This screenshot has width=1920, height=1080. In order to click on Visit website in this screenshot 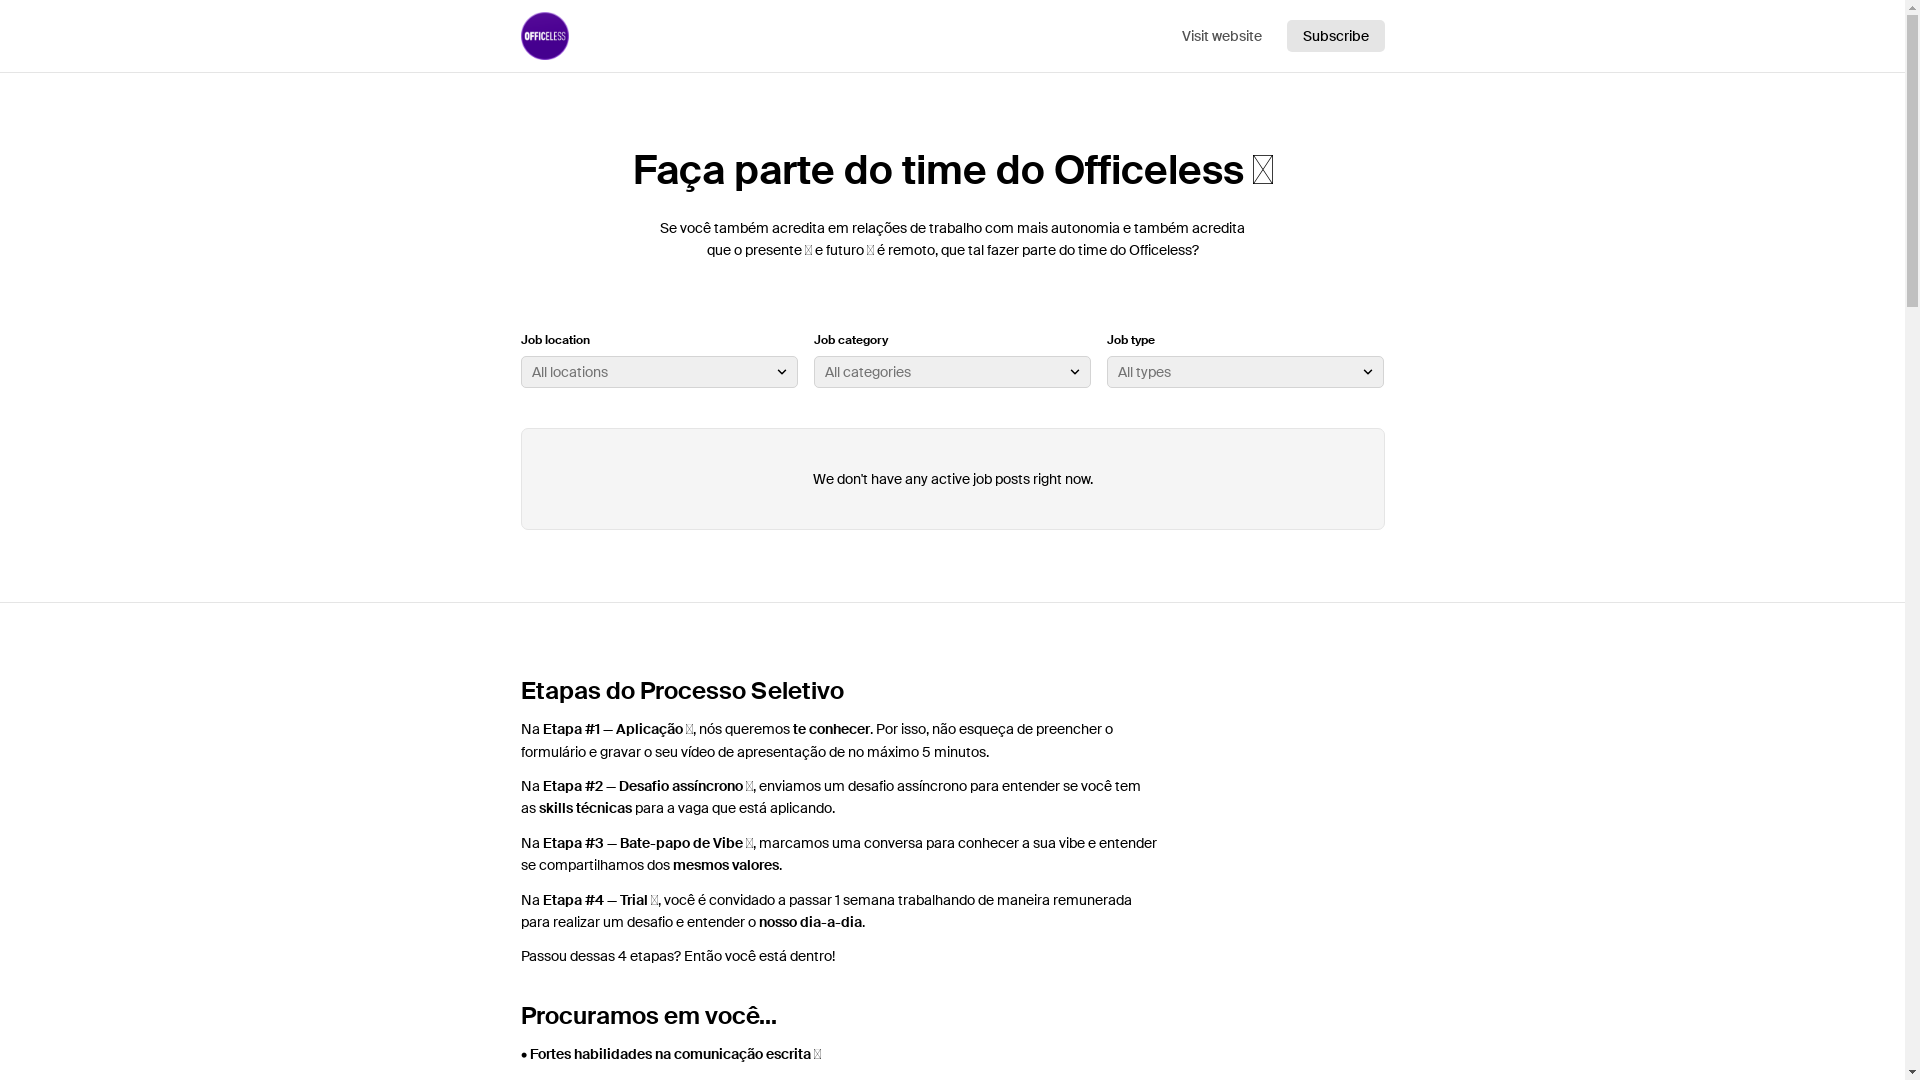, I will do `click(1221, 36)`.